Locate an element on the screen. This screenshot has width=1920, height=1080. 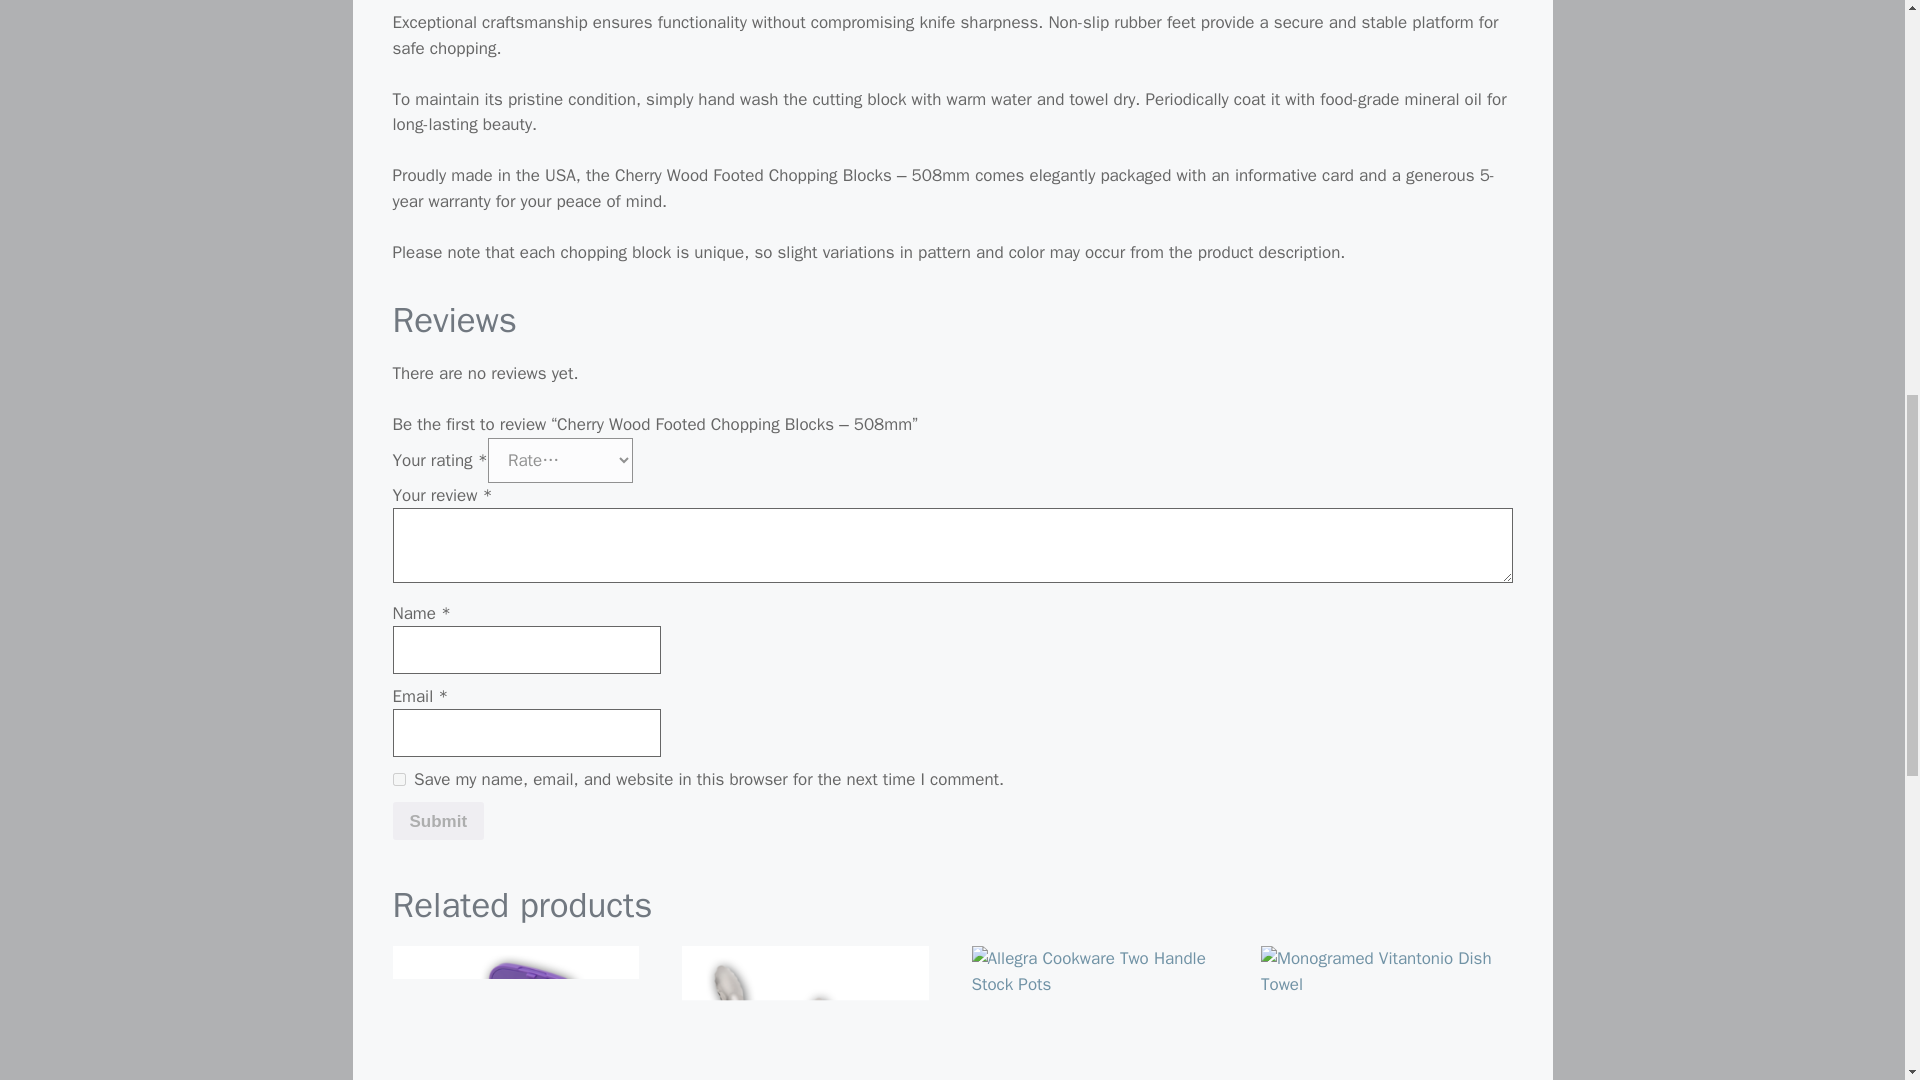
Submit is located at coordinates (437, 821).